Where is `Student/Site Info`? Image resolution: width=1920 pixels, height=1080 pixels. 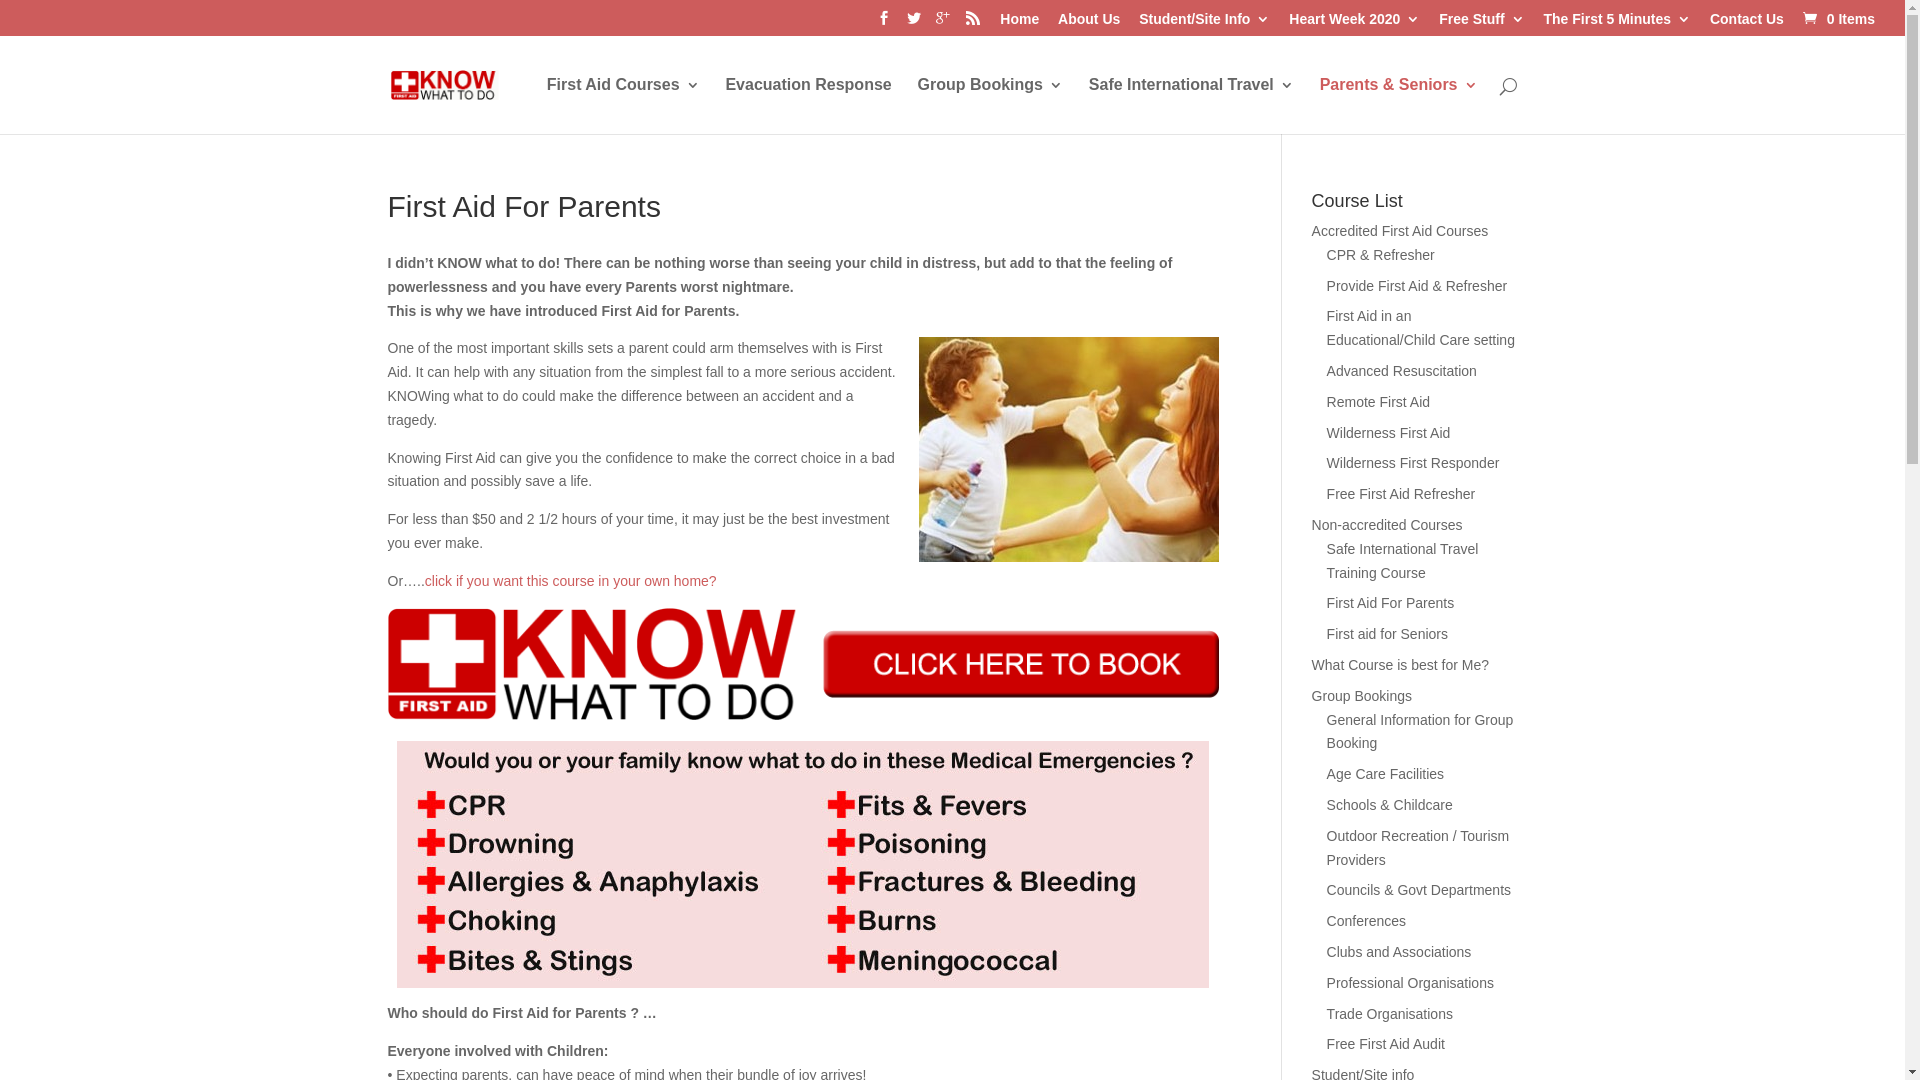
Student/Site Info is located at coordinates (1204, 24).